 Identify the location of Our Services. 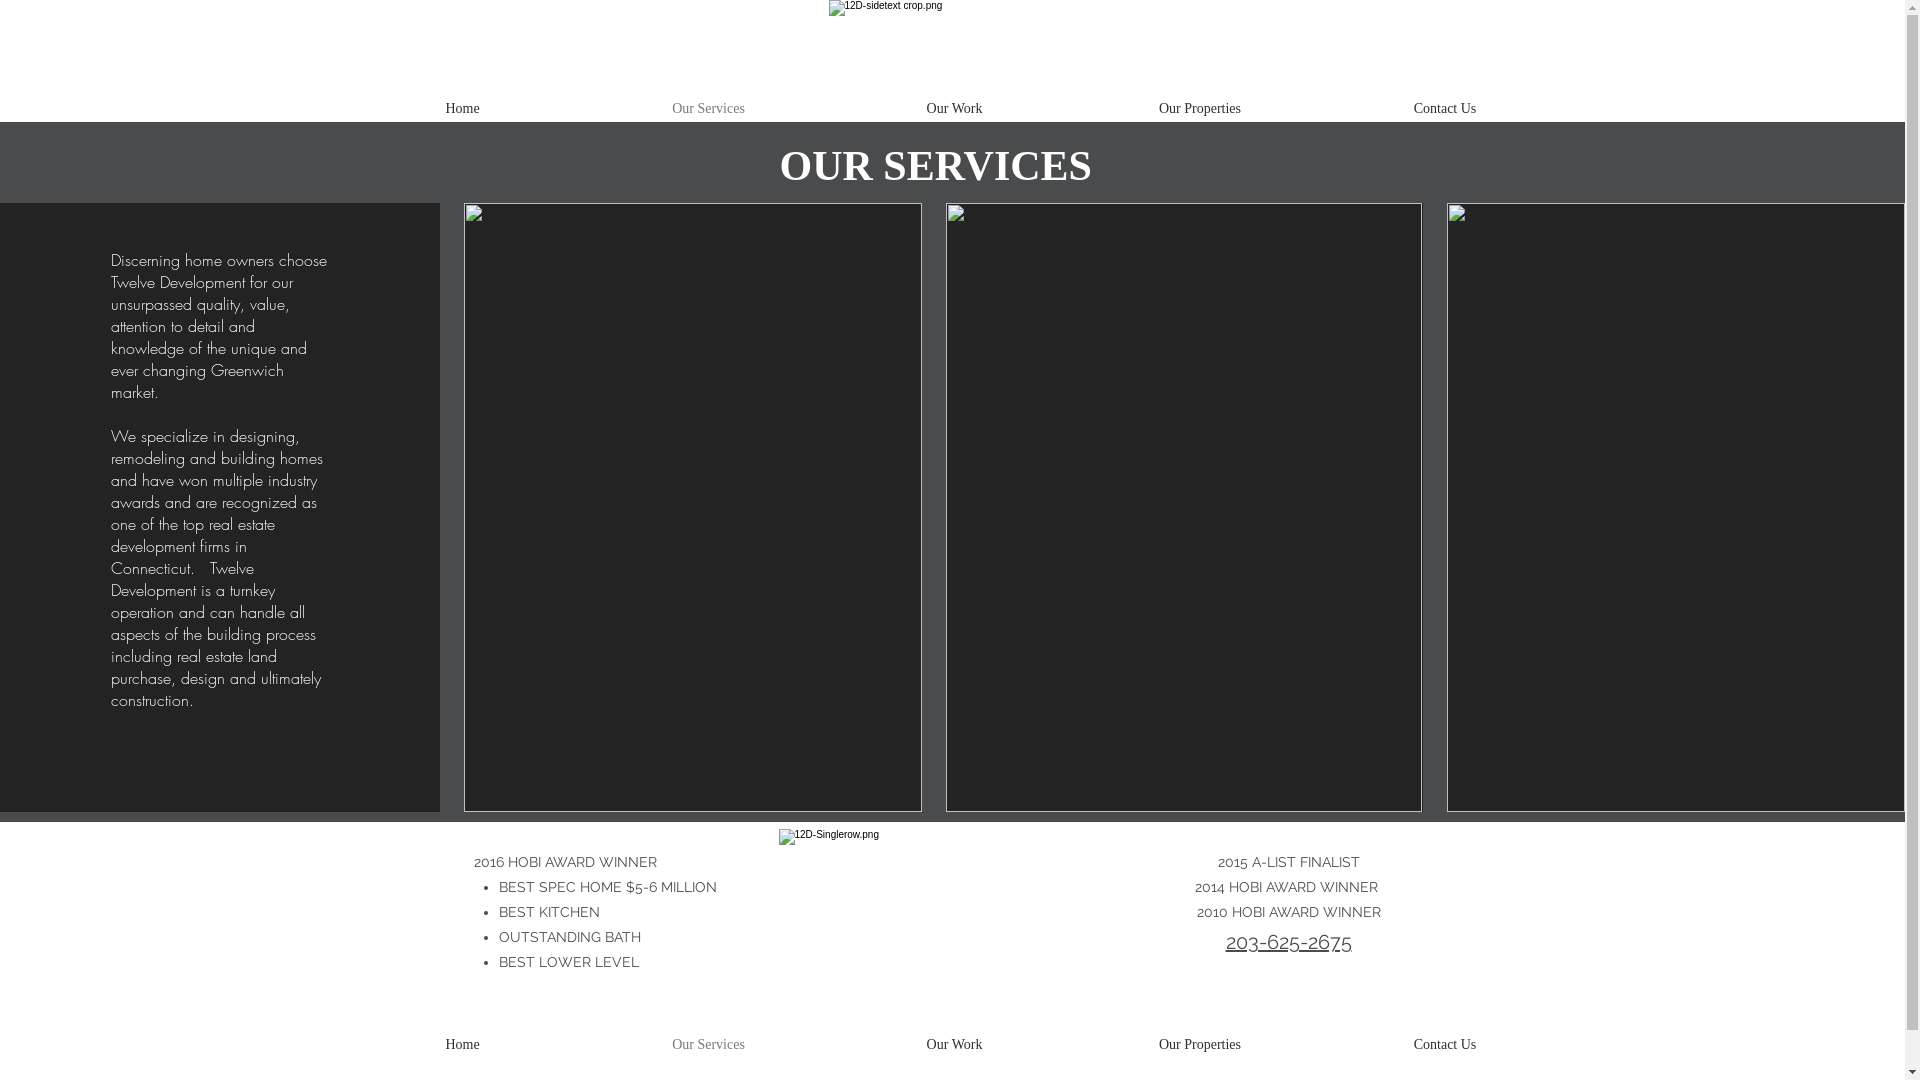
(709, 1045).